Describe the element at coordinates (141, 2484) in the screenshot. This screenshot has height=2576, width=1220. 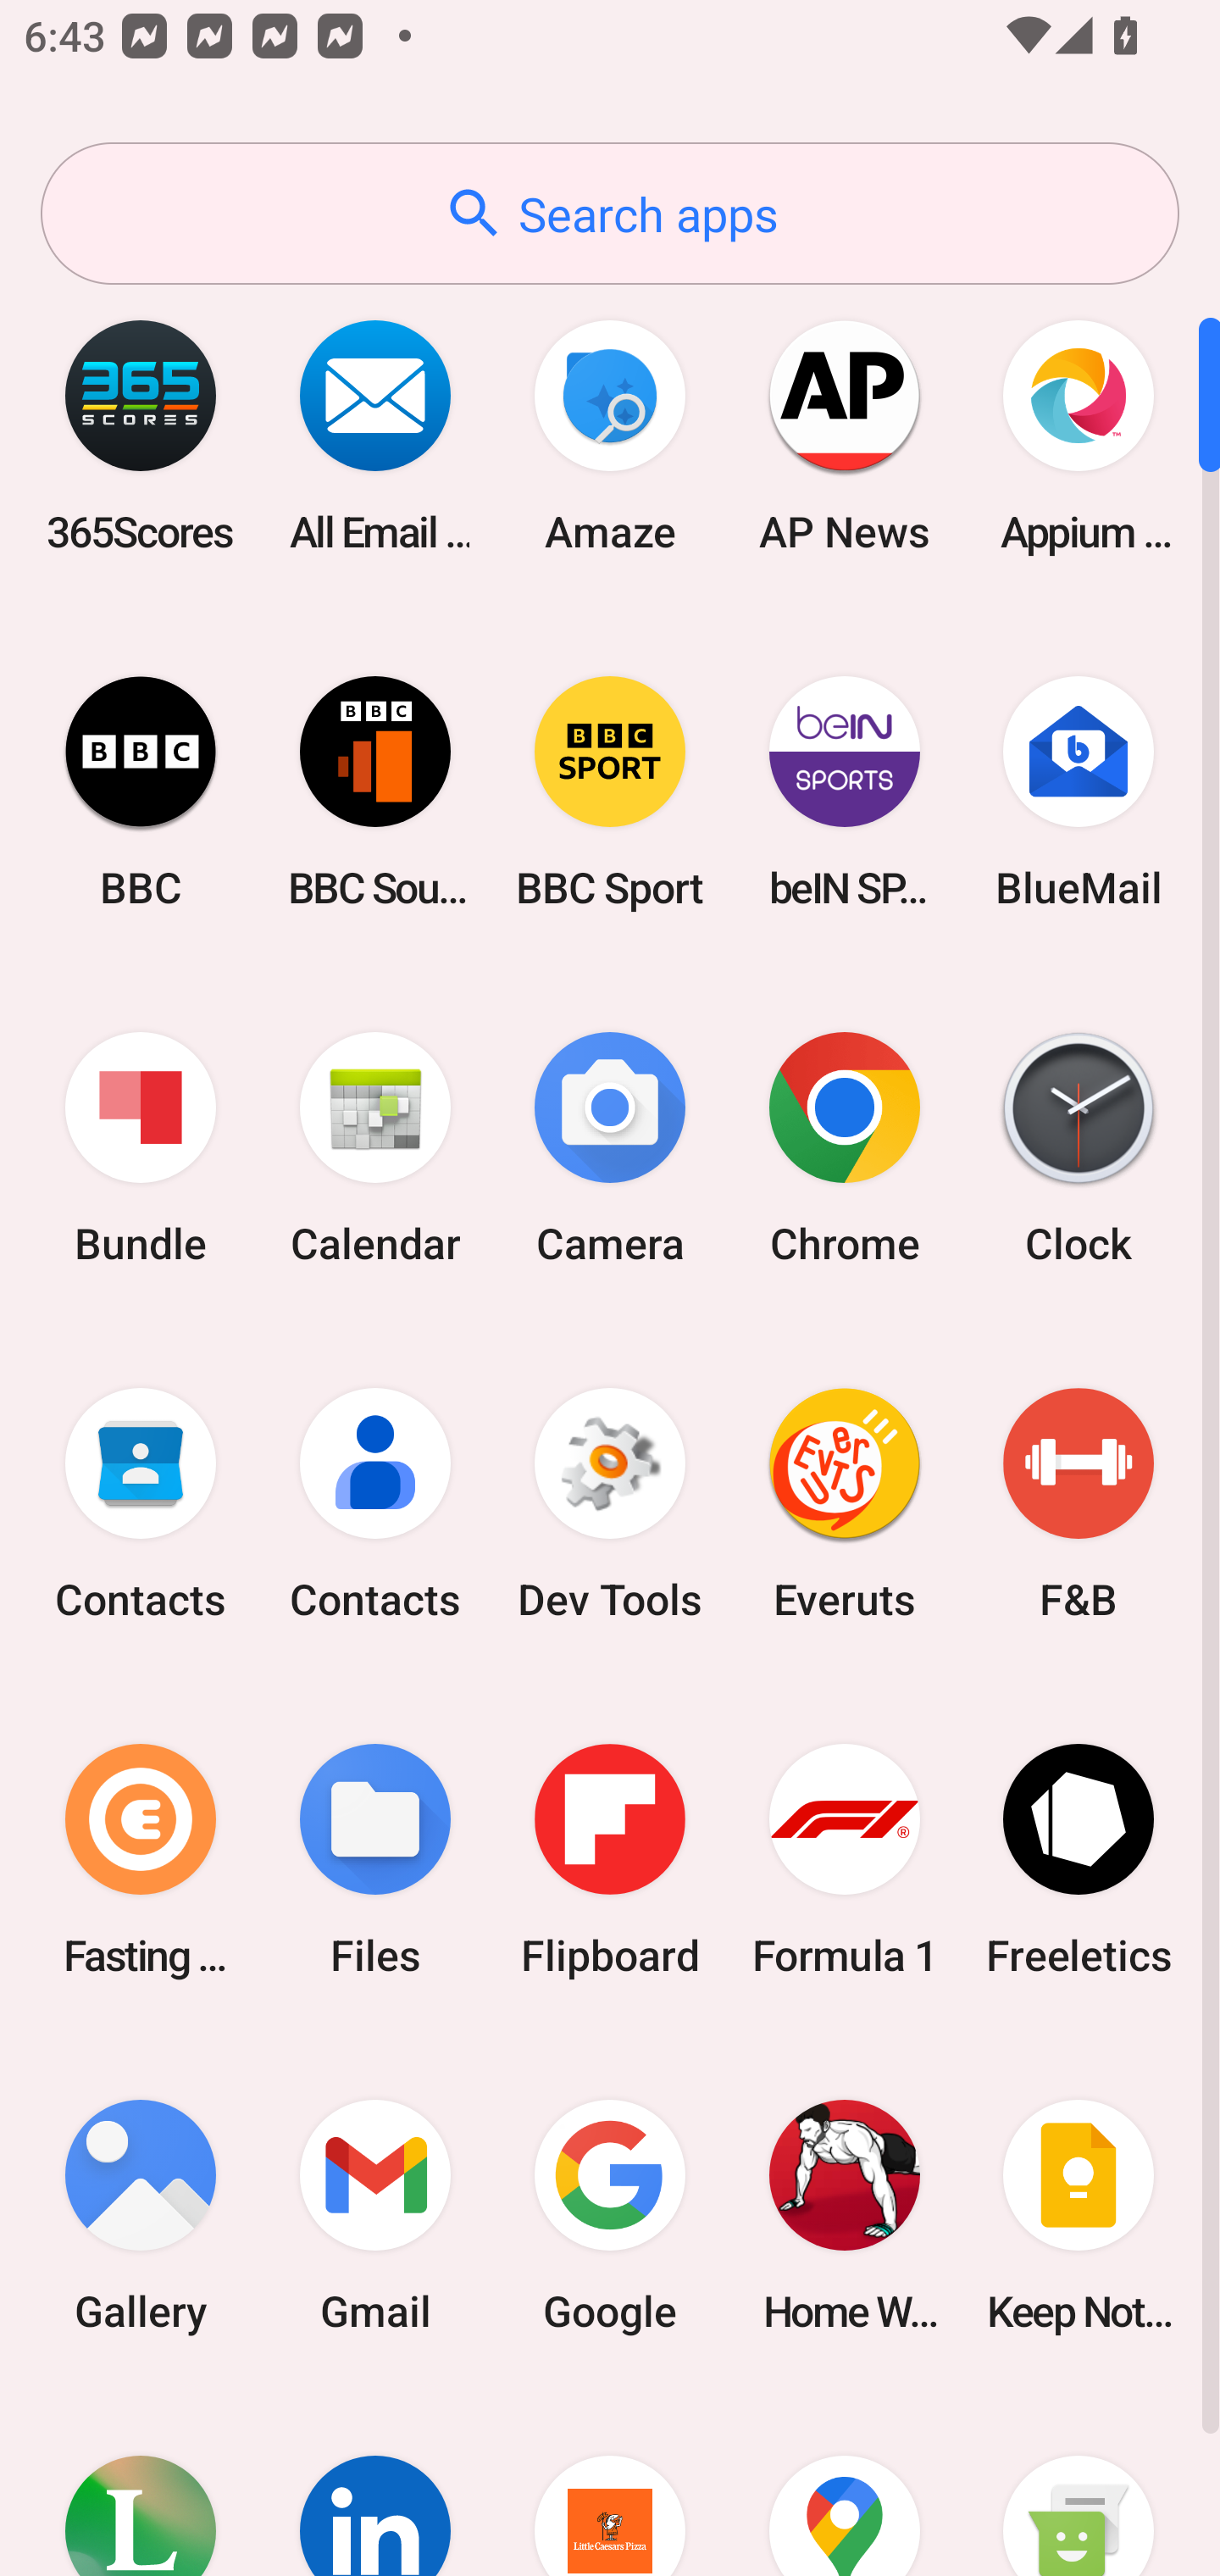
I see `Lifesum` at that location.